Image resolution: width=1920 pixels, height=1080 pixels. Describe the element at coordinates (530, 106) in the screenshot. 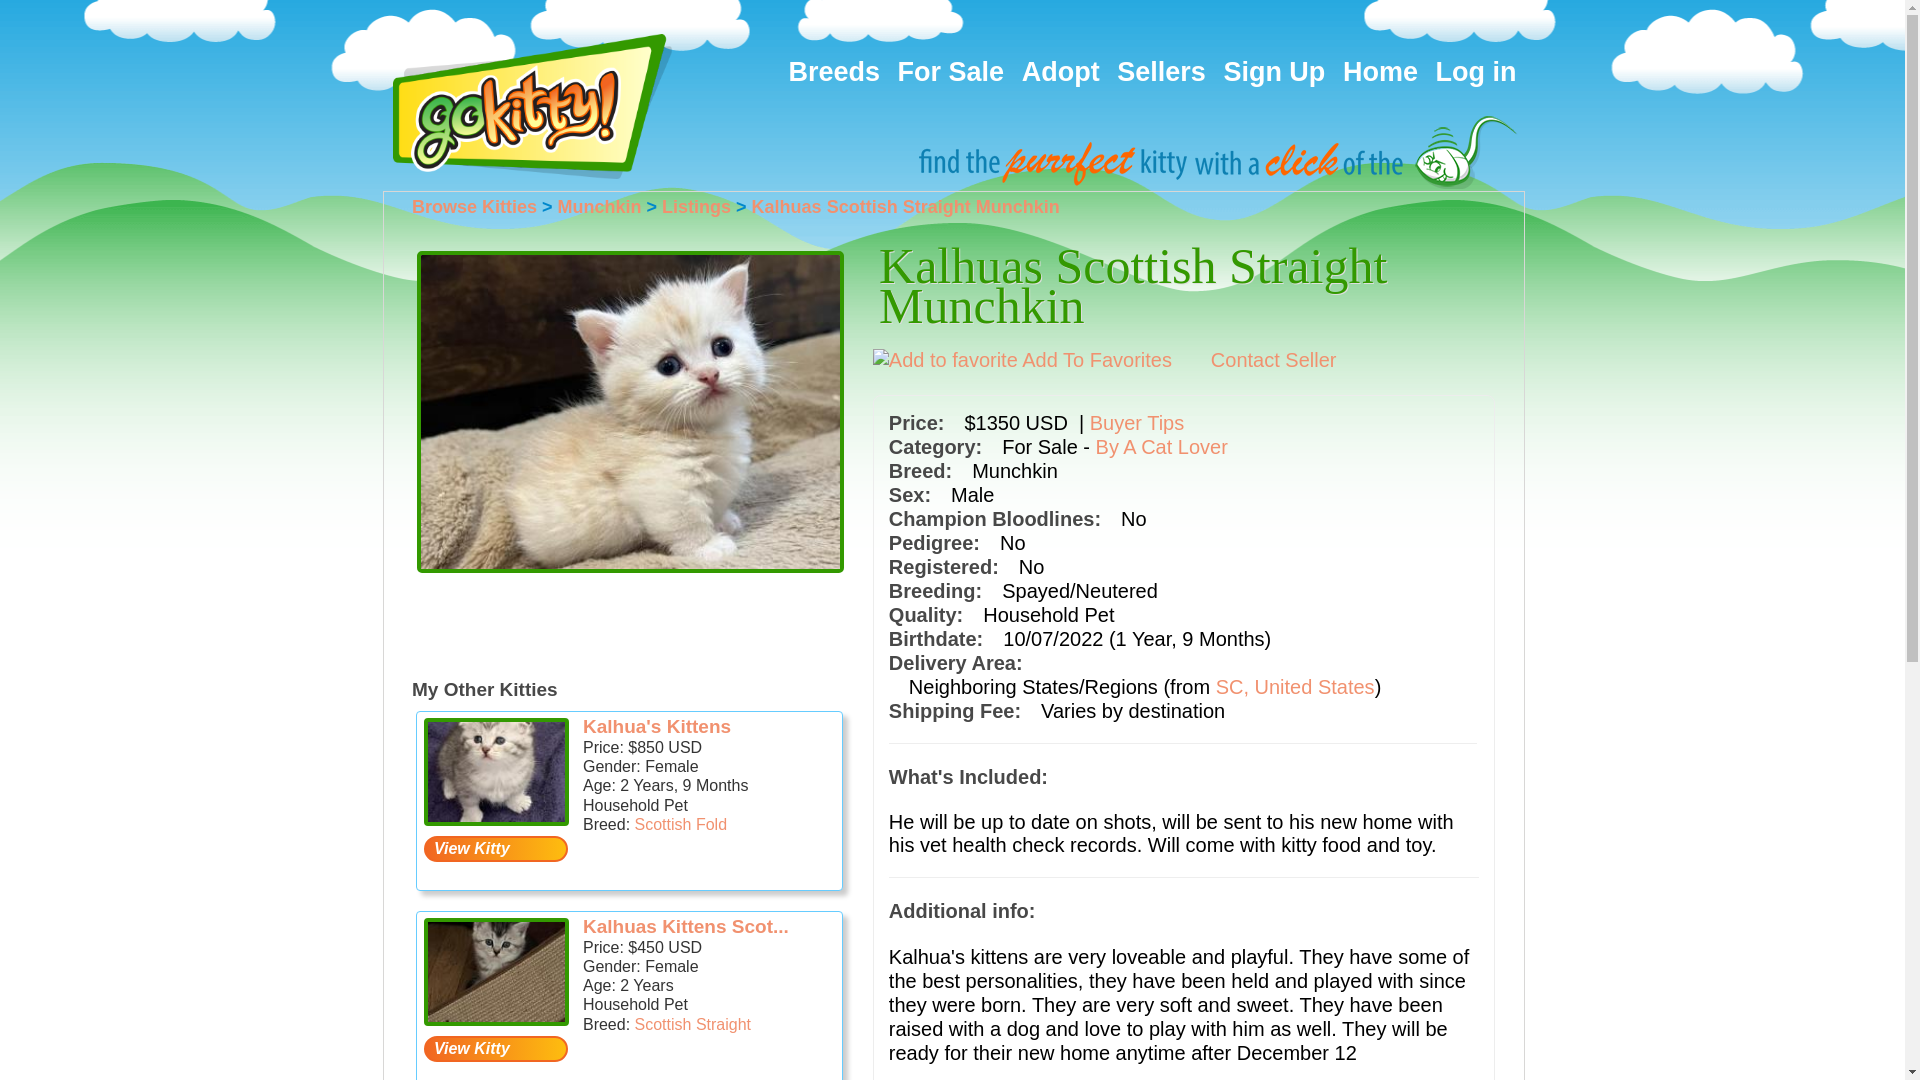

I see `GoKitty.com: Cats and Kittens For Sale` at that location.